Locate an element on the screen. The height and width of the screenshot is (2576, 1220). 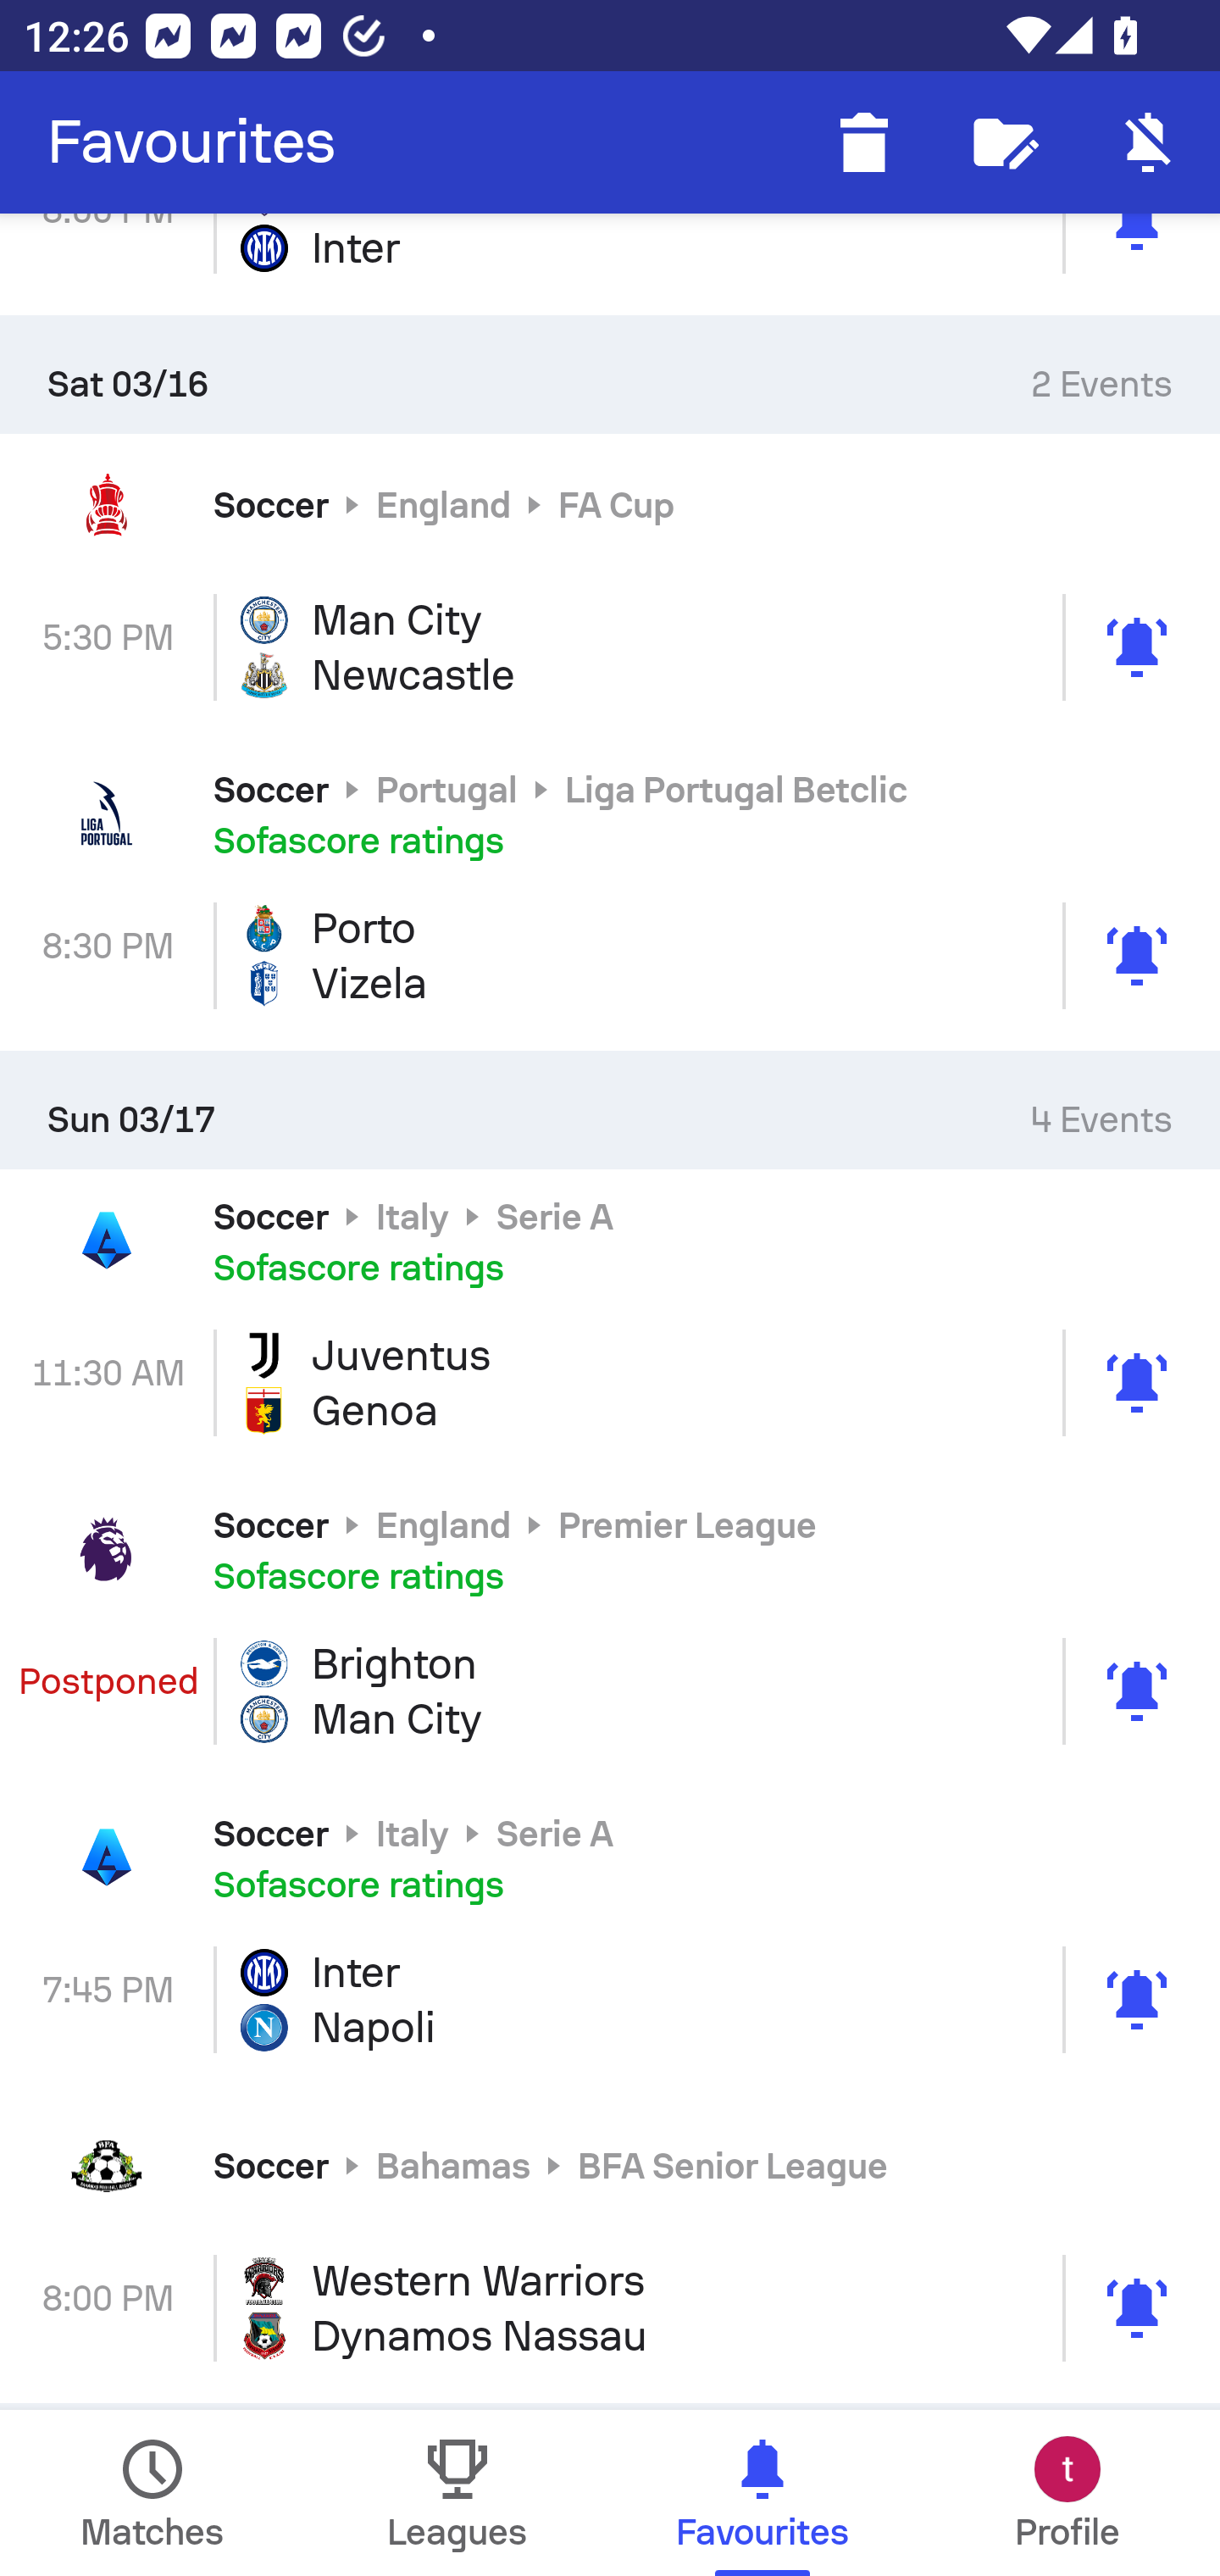
8:30 PM Porto Vizela is located at coordinates (610, 955).